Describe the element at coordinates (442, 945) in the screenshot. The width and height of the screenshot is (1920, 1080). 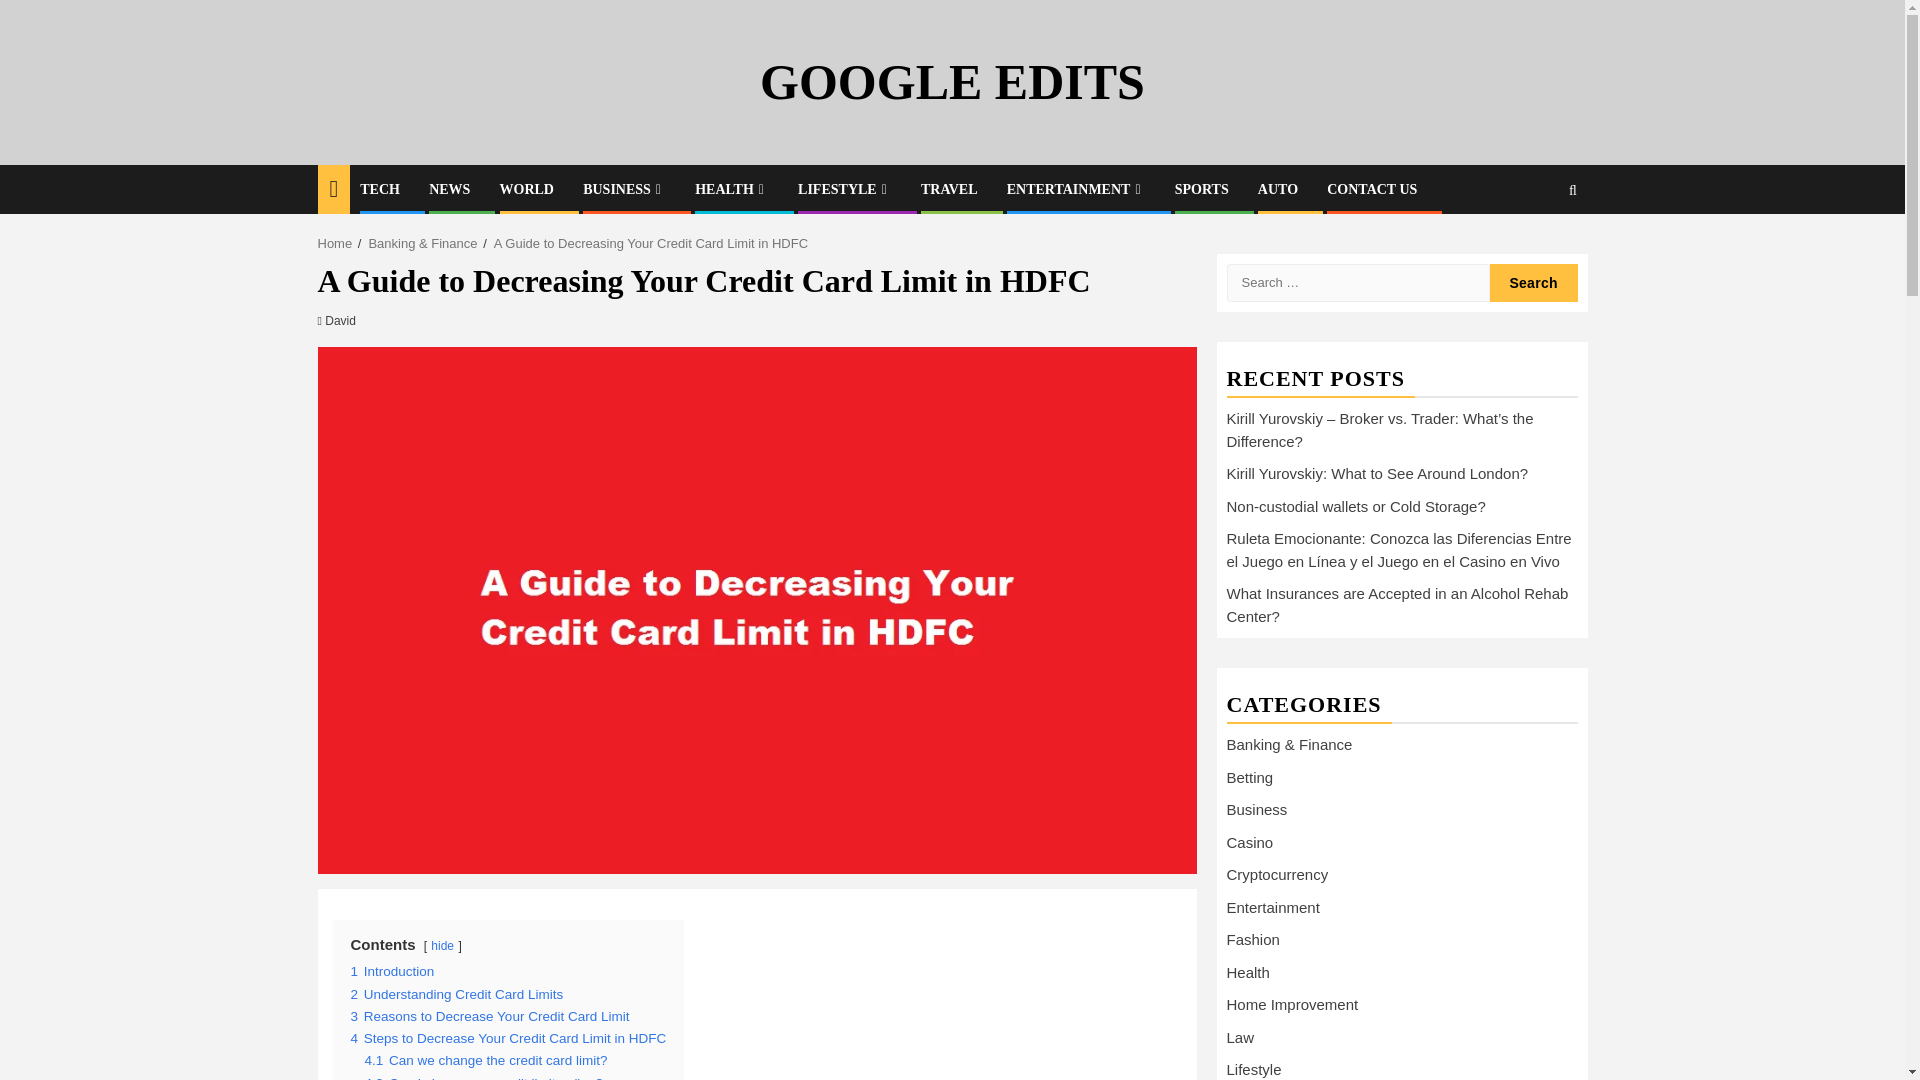
I see `hide` at that location.